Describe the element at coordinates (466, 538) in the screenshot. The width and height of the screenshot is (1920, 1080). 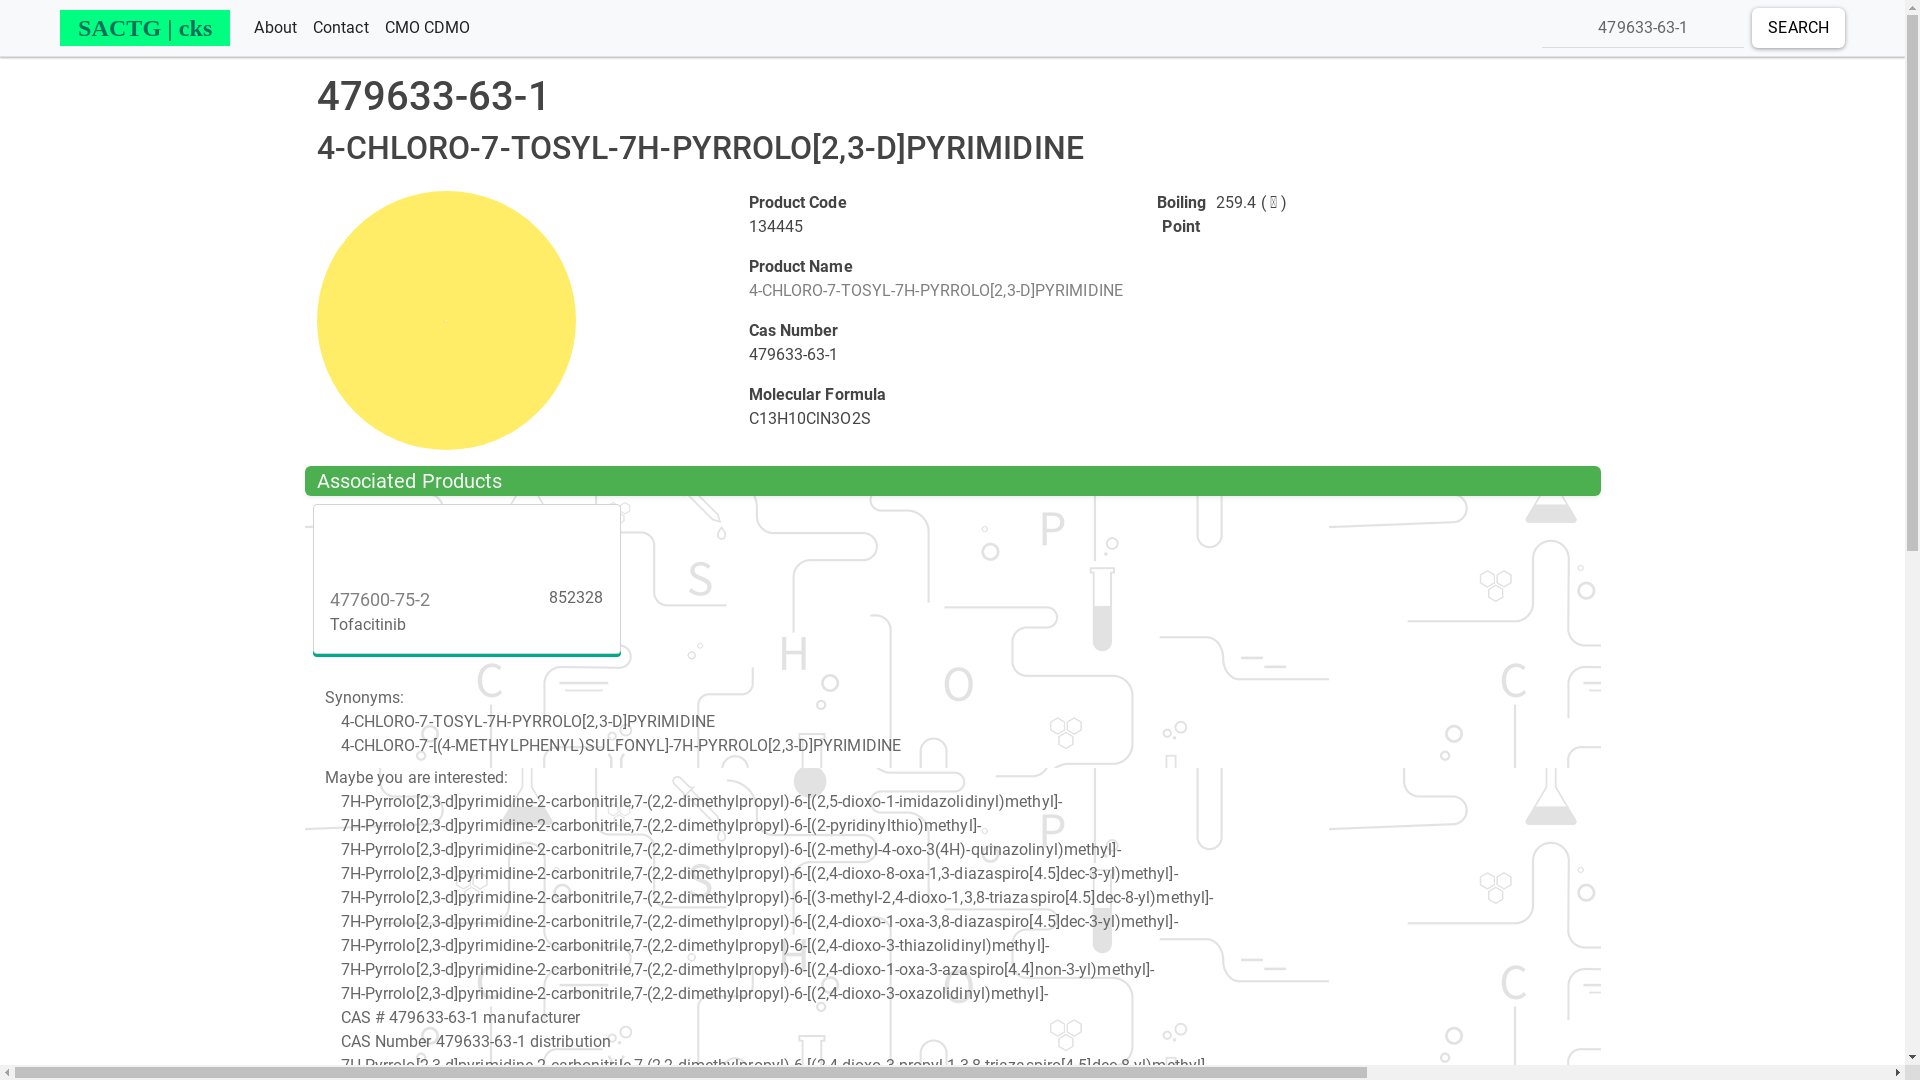
I see `477600-75-2` at that location.